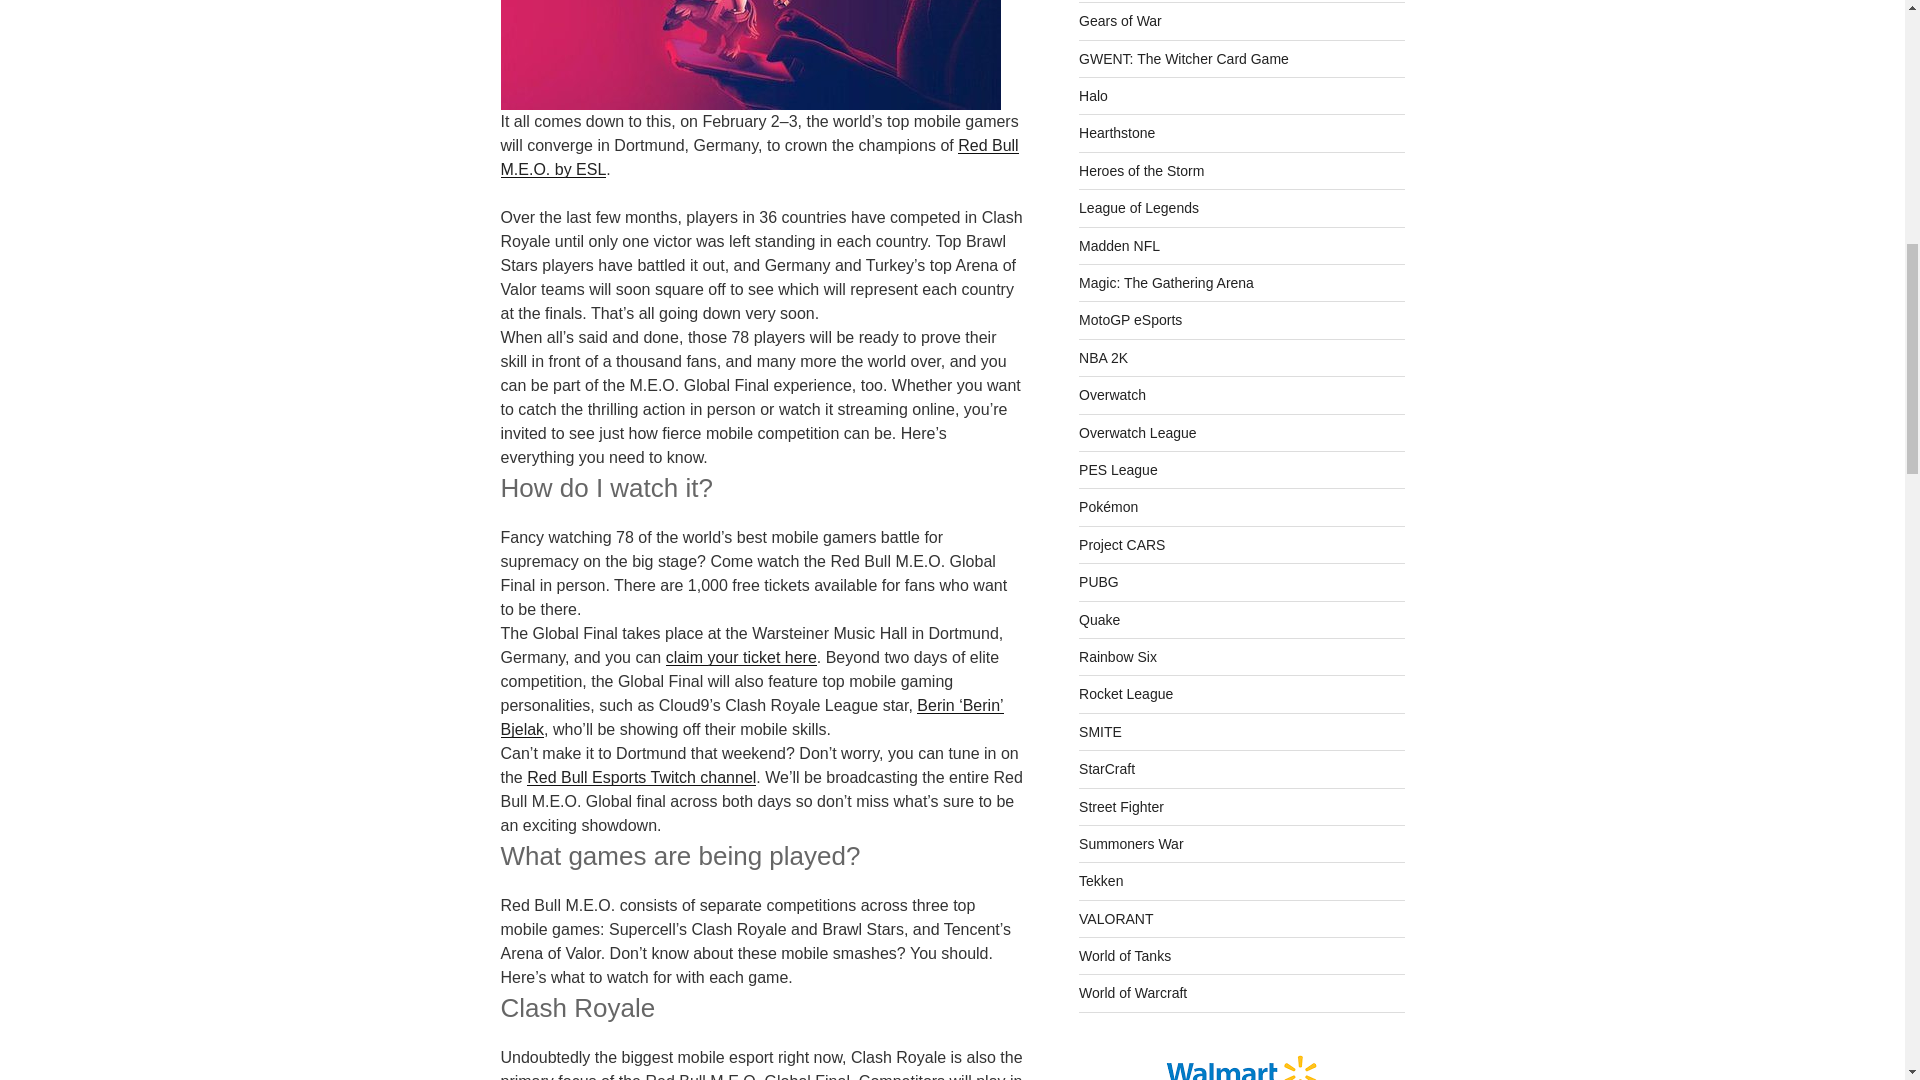  I want to click on Berin 'Berin' Bjelak, so click(750, 716).